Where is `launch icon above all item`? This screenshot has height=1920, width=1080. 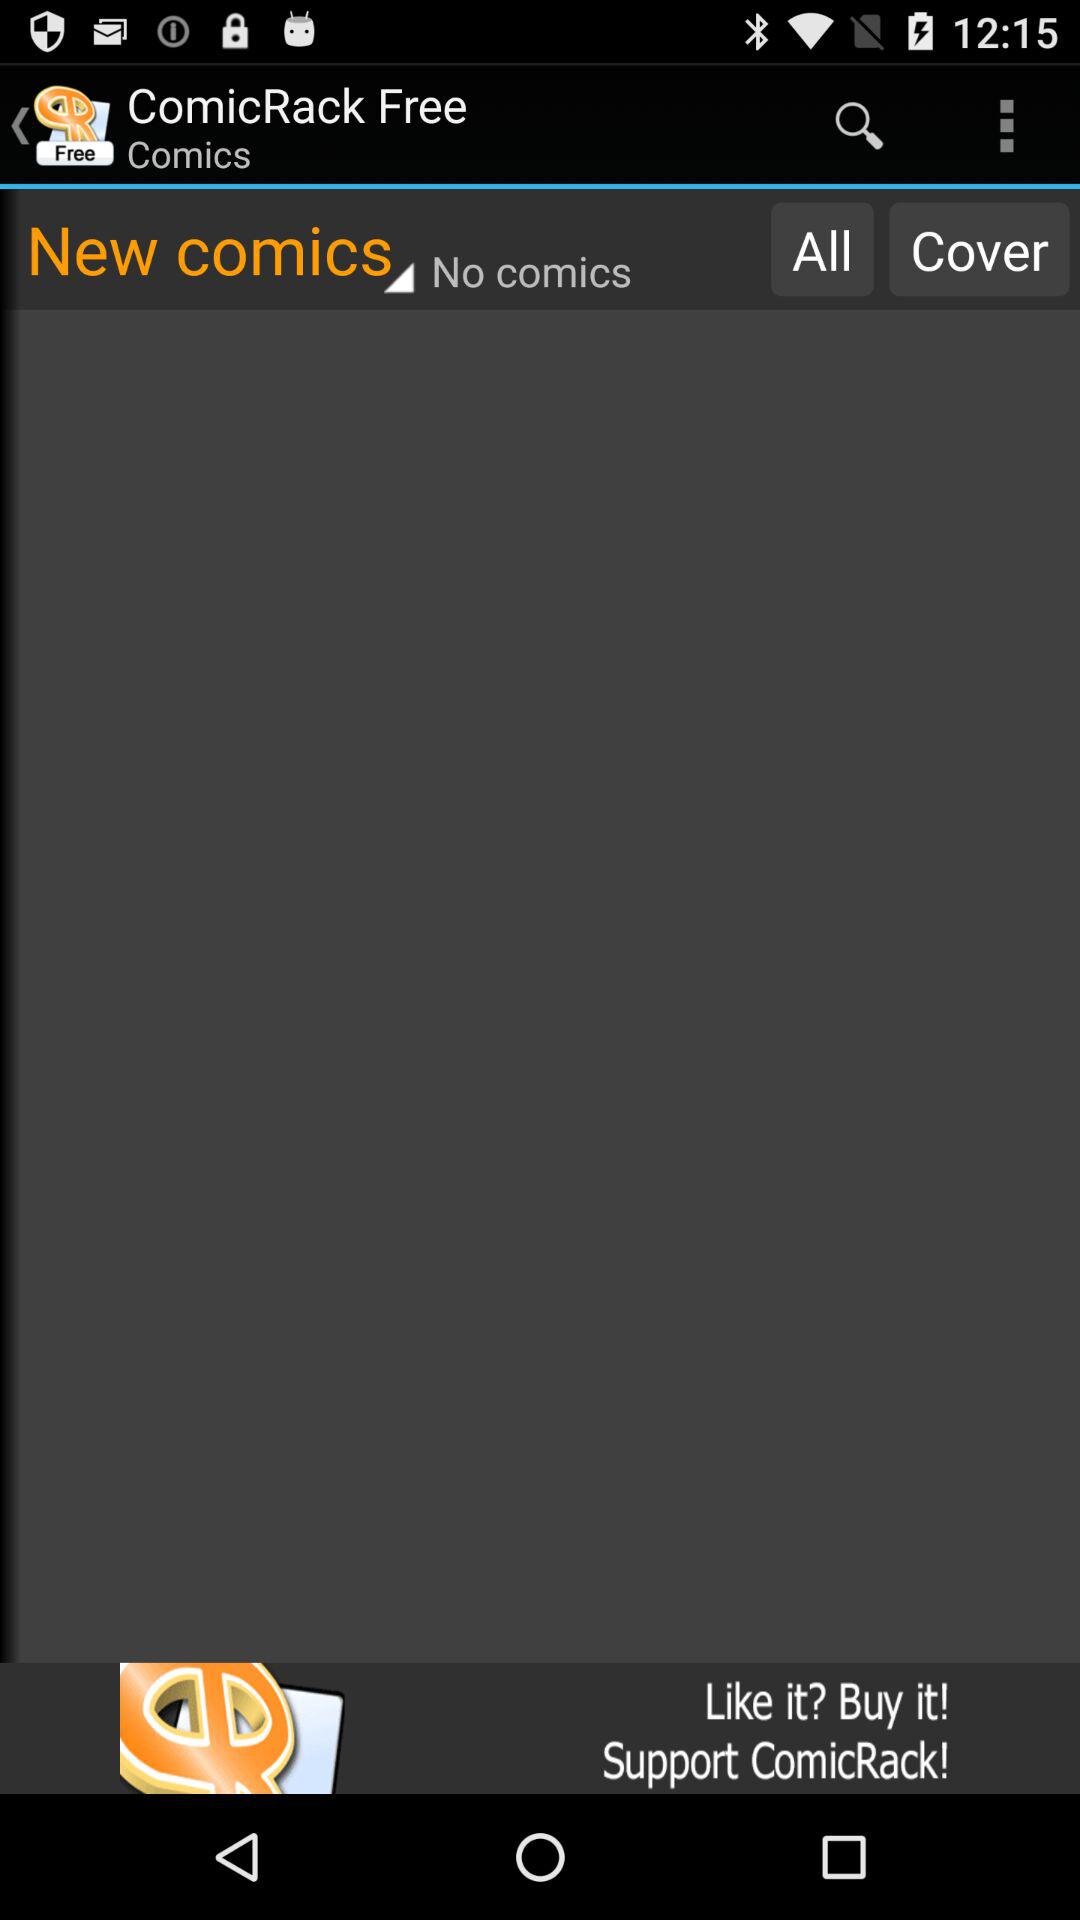
launch icon above all item is located at coordinates (859, 126).